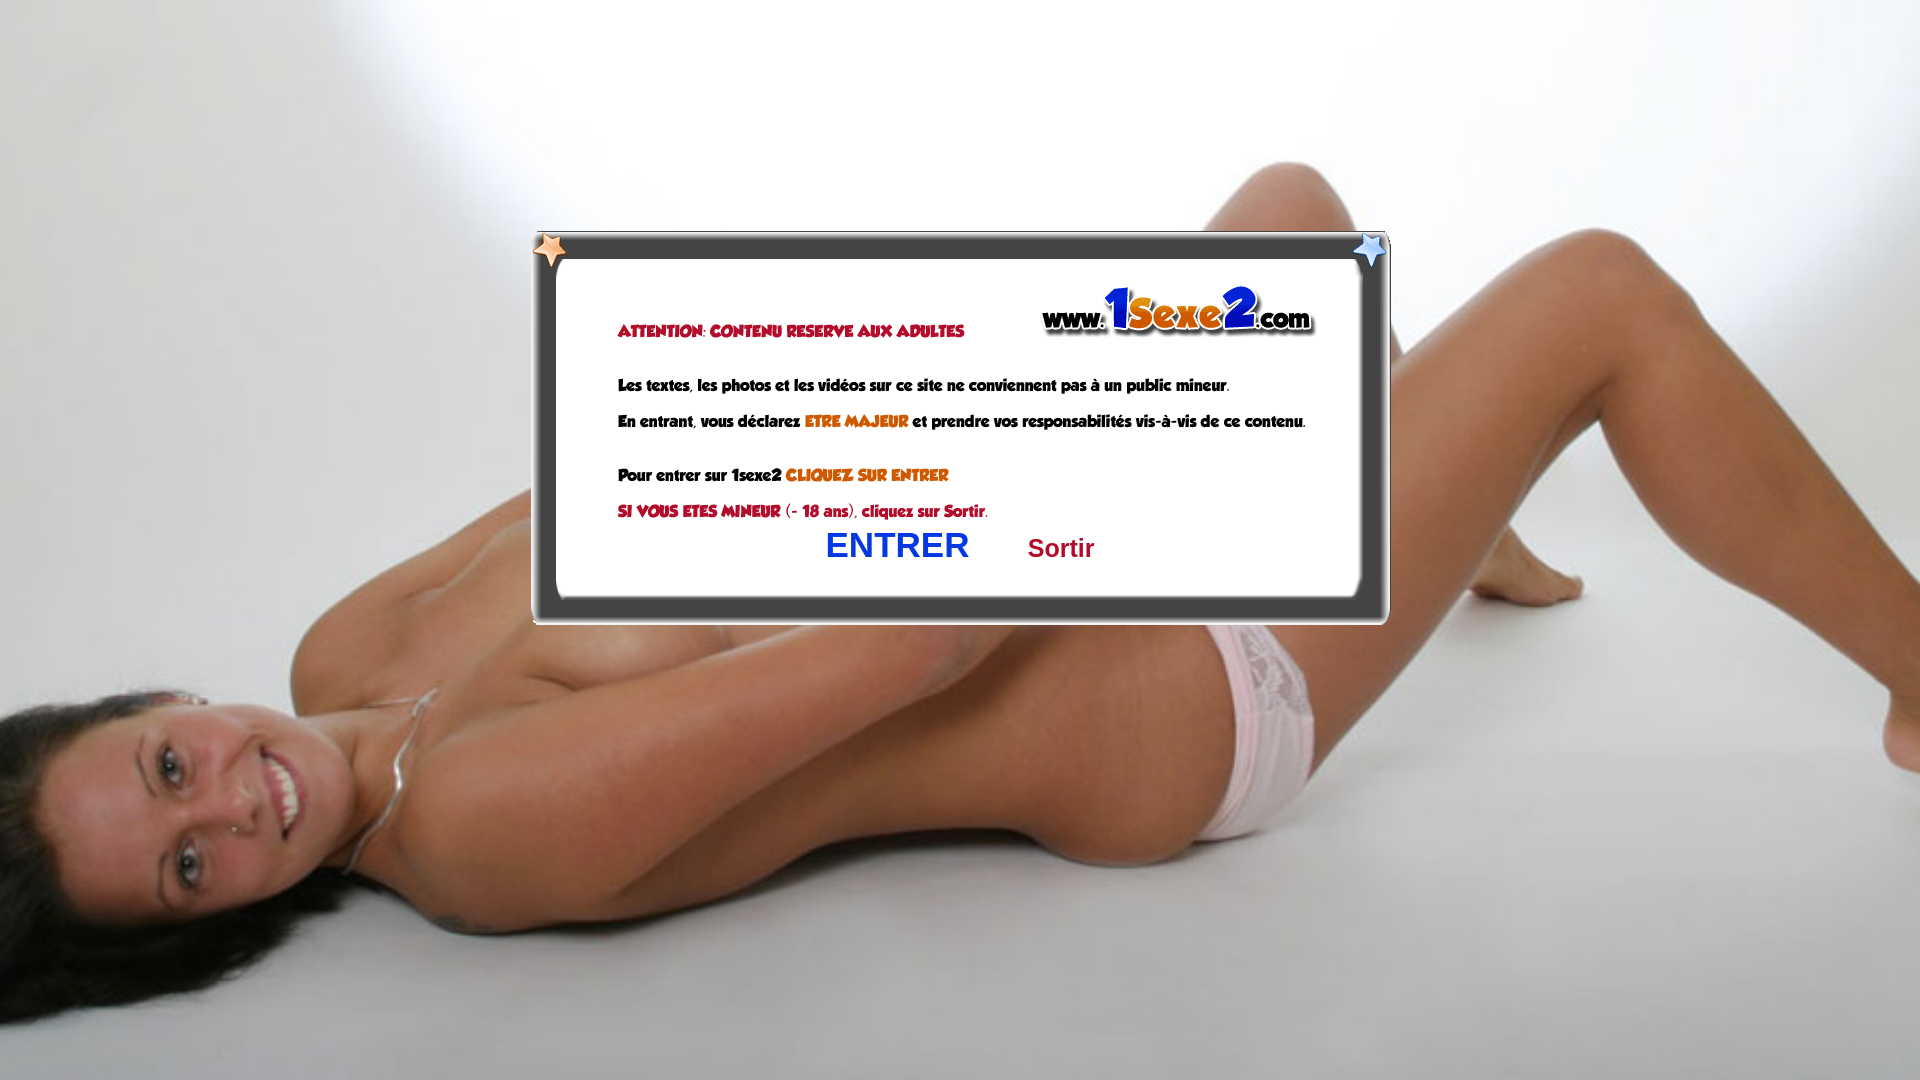 The image size is (1920, 1080). I want to click on FAQ, so click(1103, 800).